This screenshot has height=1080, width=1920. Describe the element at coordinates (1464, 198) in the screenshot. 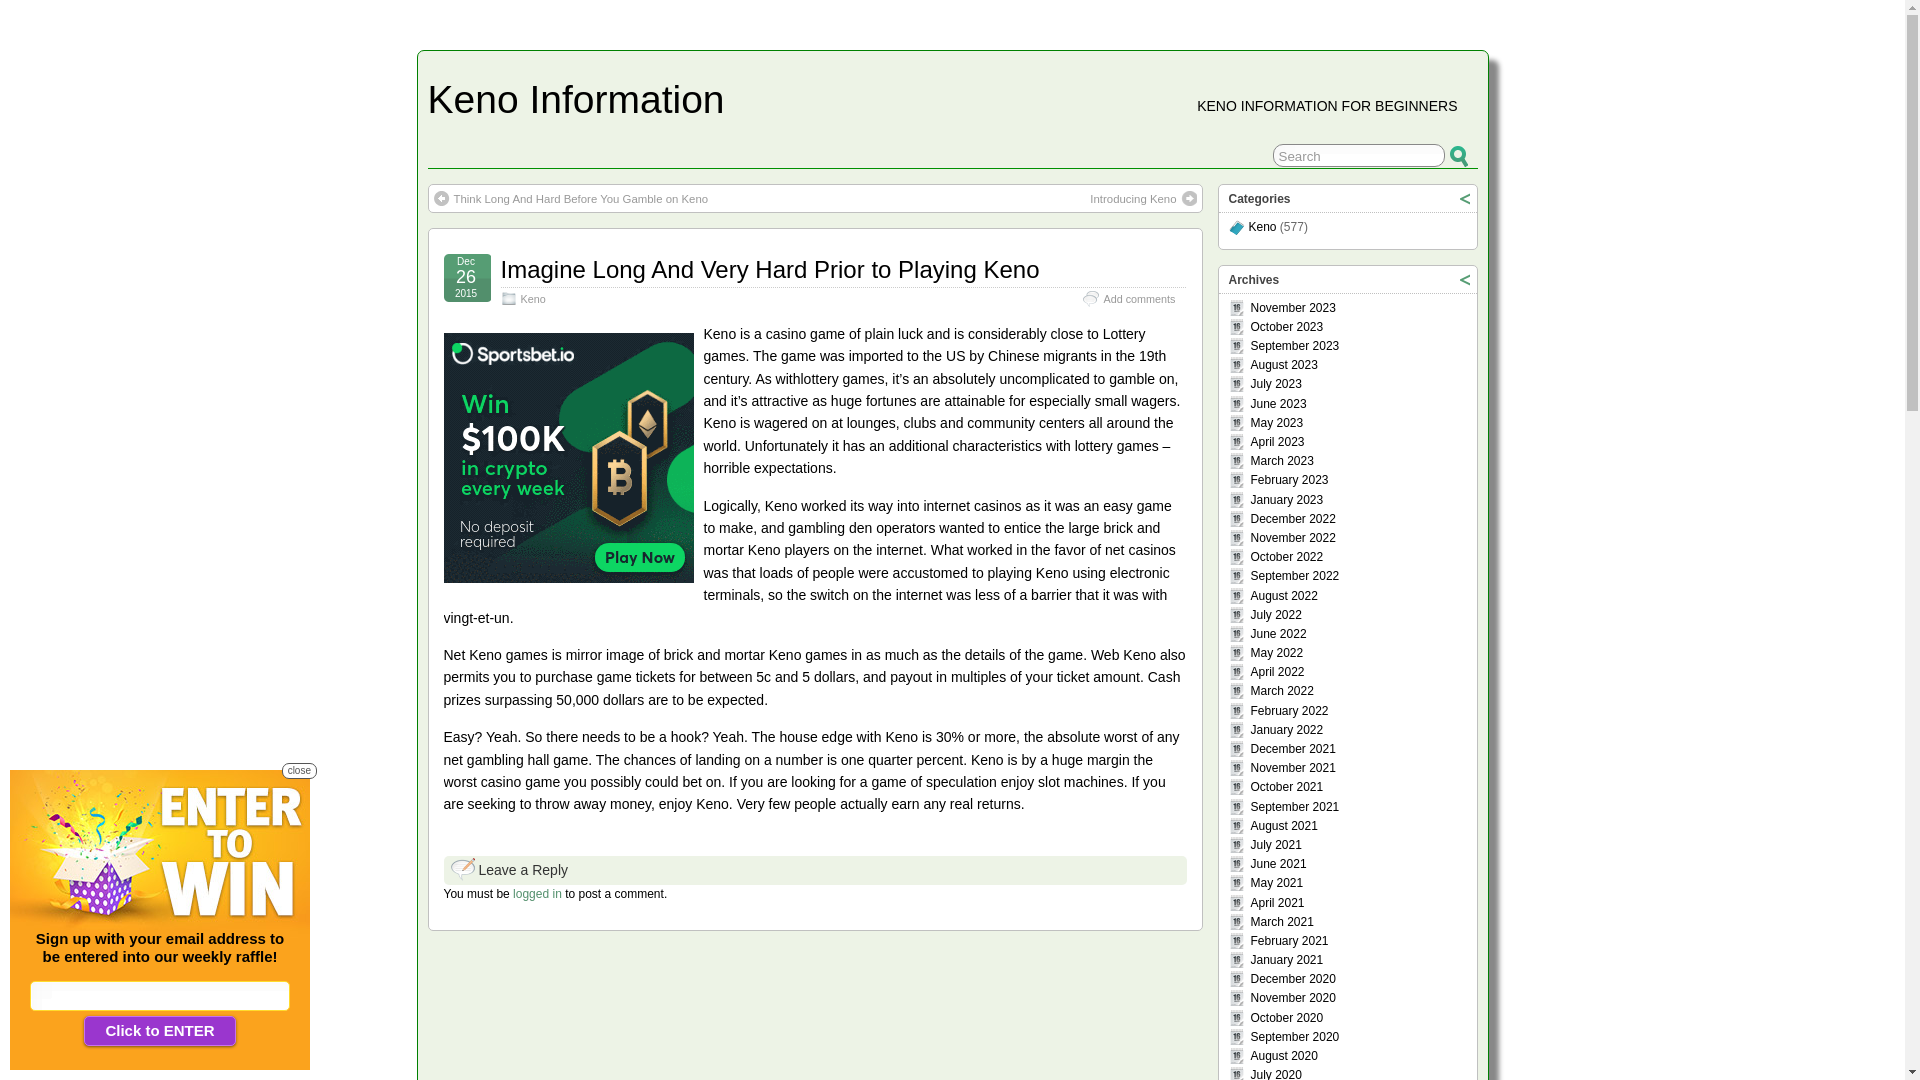

I see `click to close this box` at that location.